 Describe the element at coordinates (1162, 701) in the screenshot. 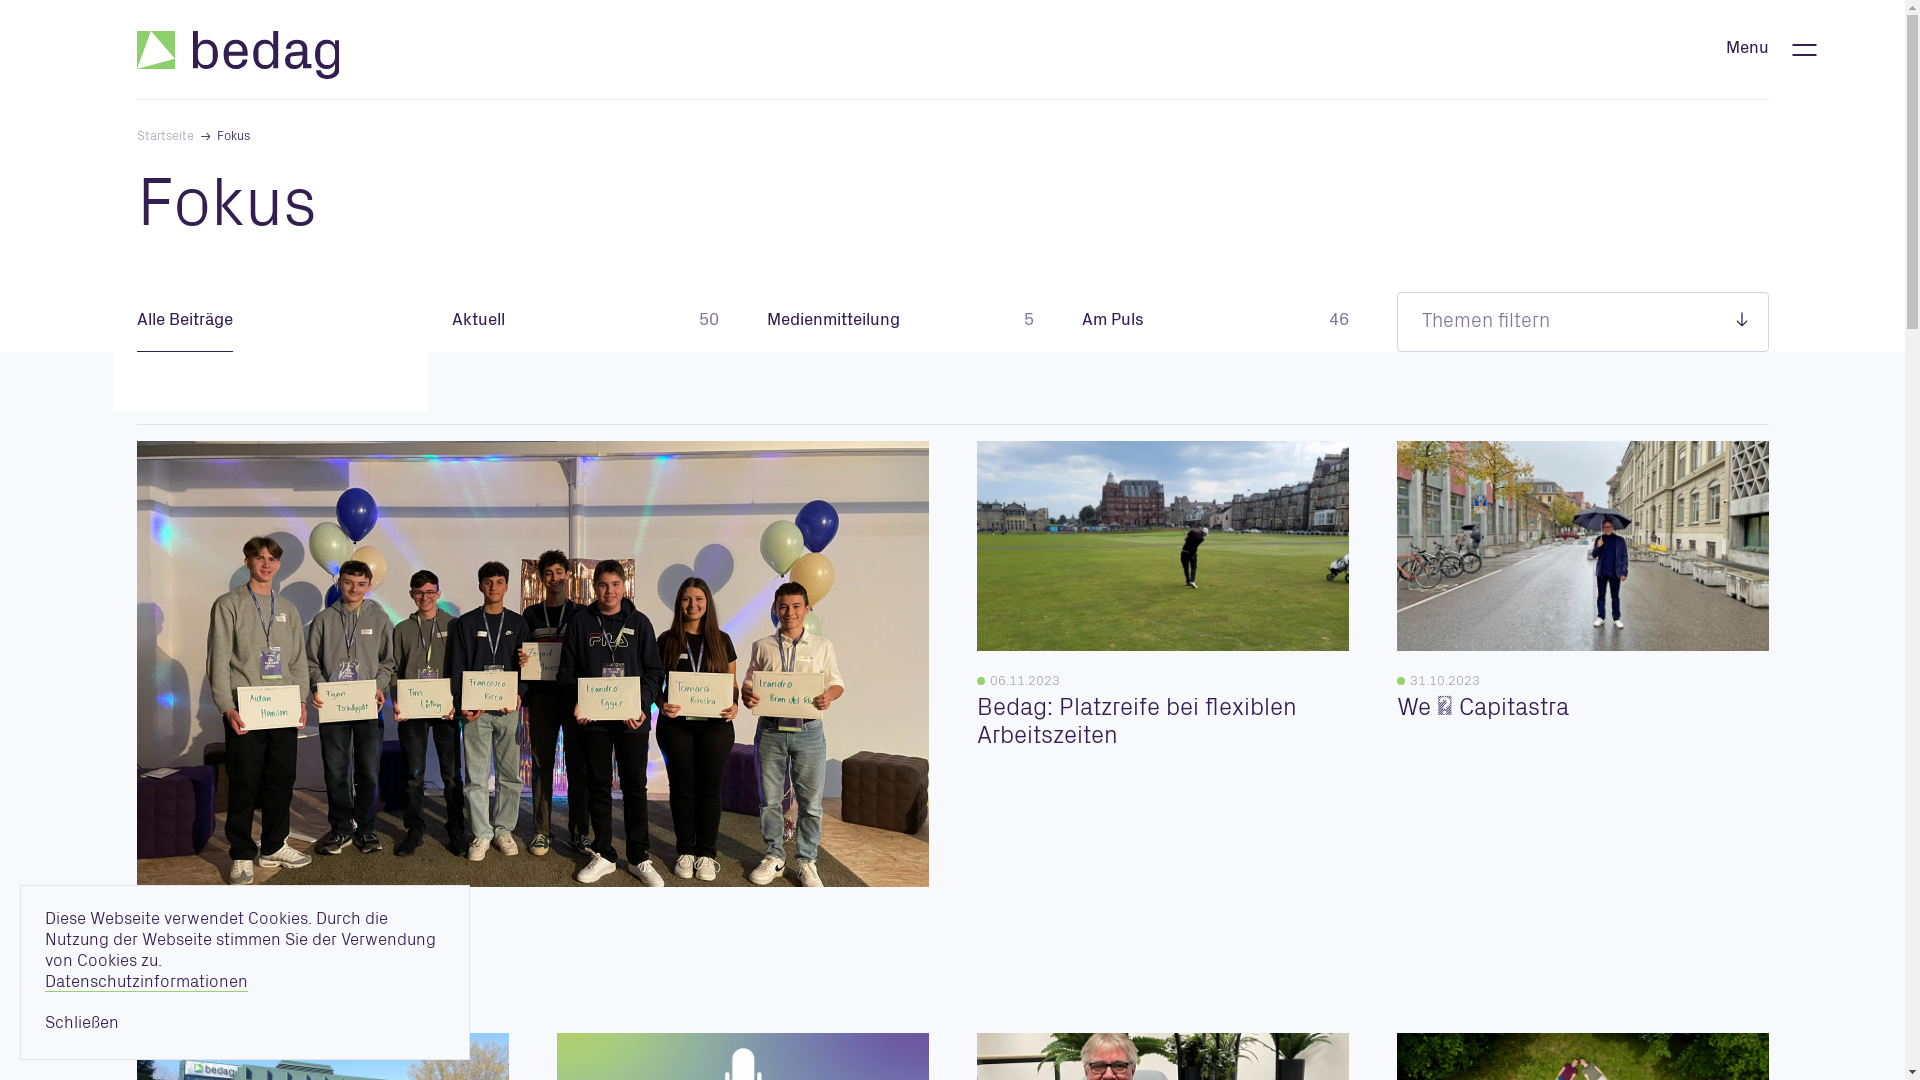

I see `06.11.2023
Bedag: Platzreife bei flexiblen Arbeitszeiten` at that location.